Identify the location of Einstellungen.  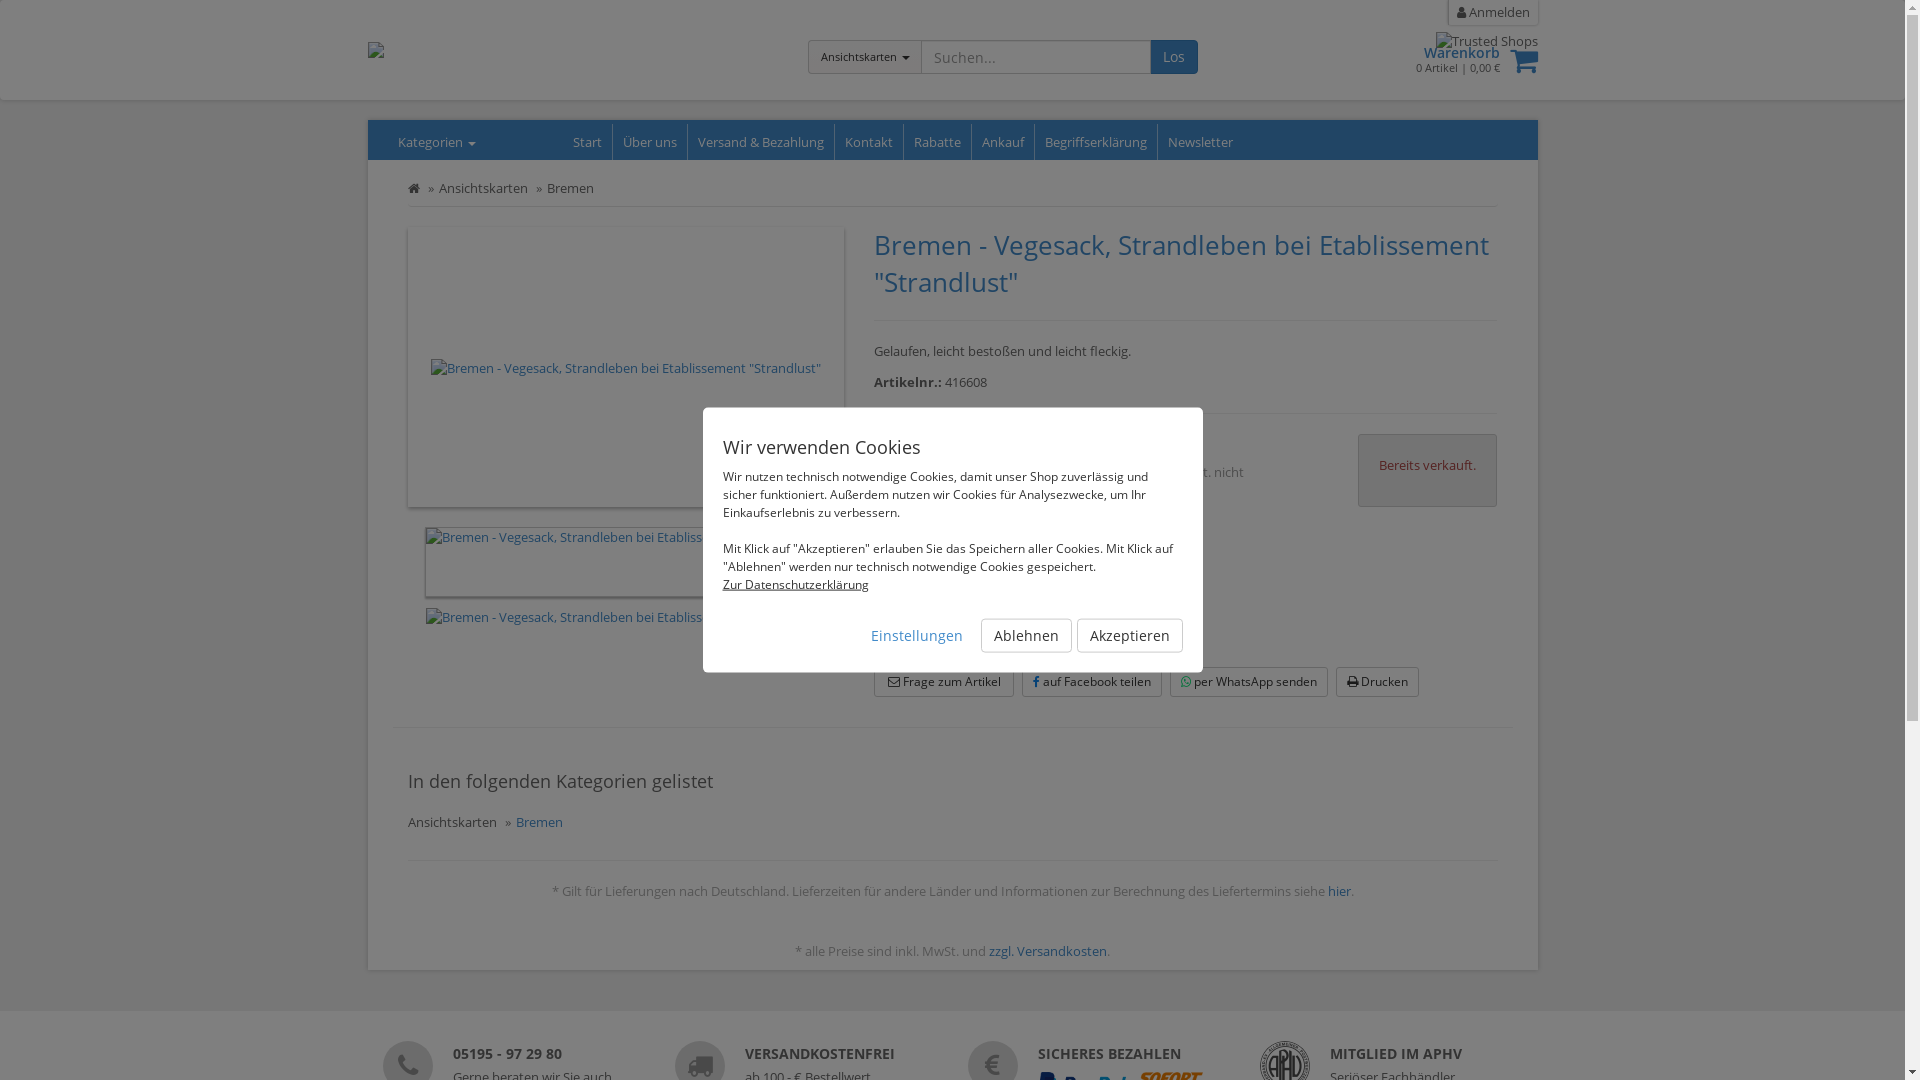
(917, 635).